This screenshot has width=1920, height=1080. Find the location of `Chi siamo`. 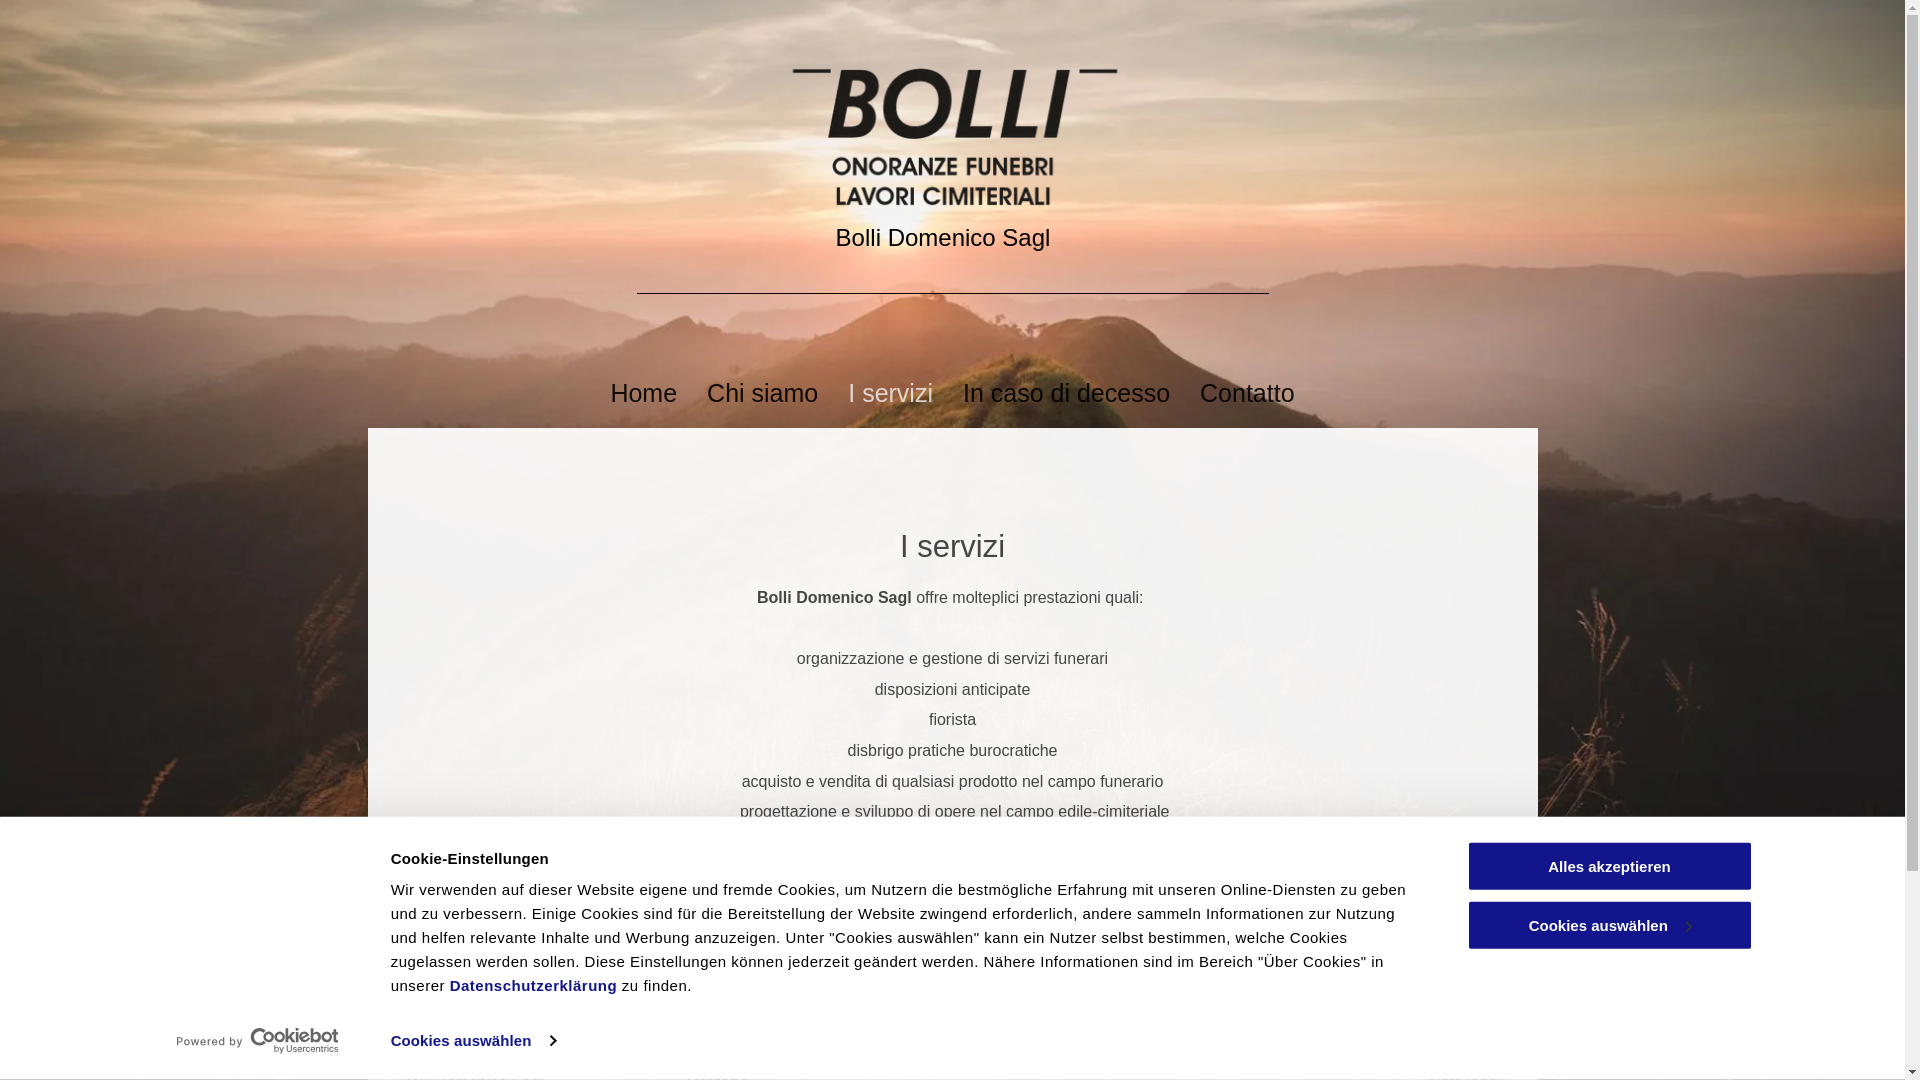

Chi siamo is located at coordinates (762, 393).